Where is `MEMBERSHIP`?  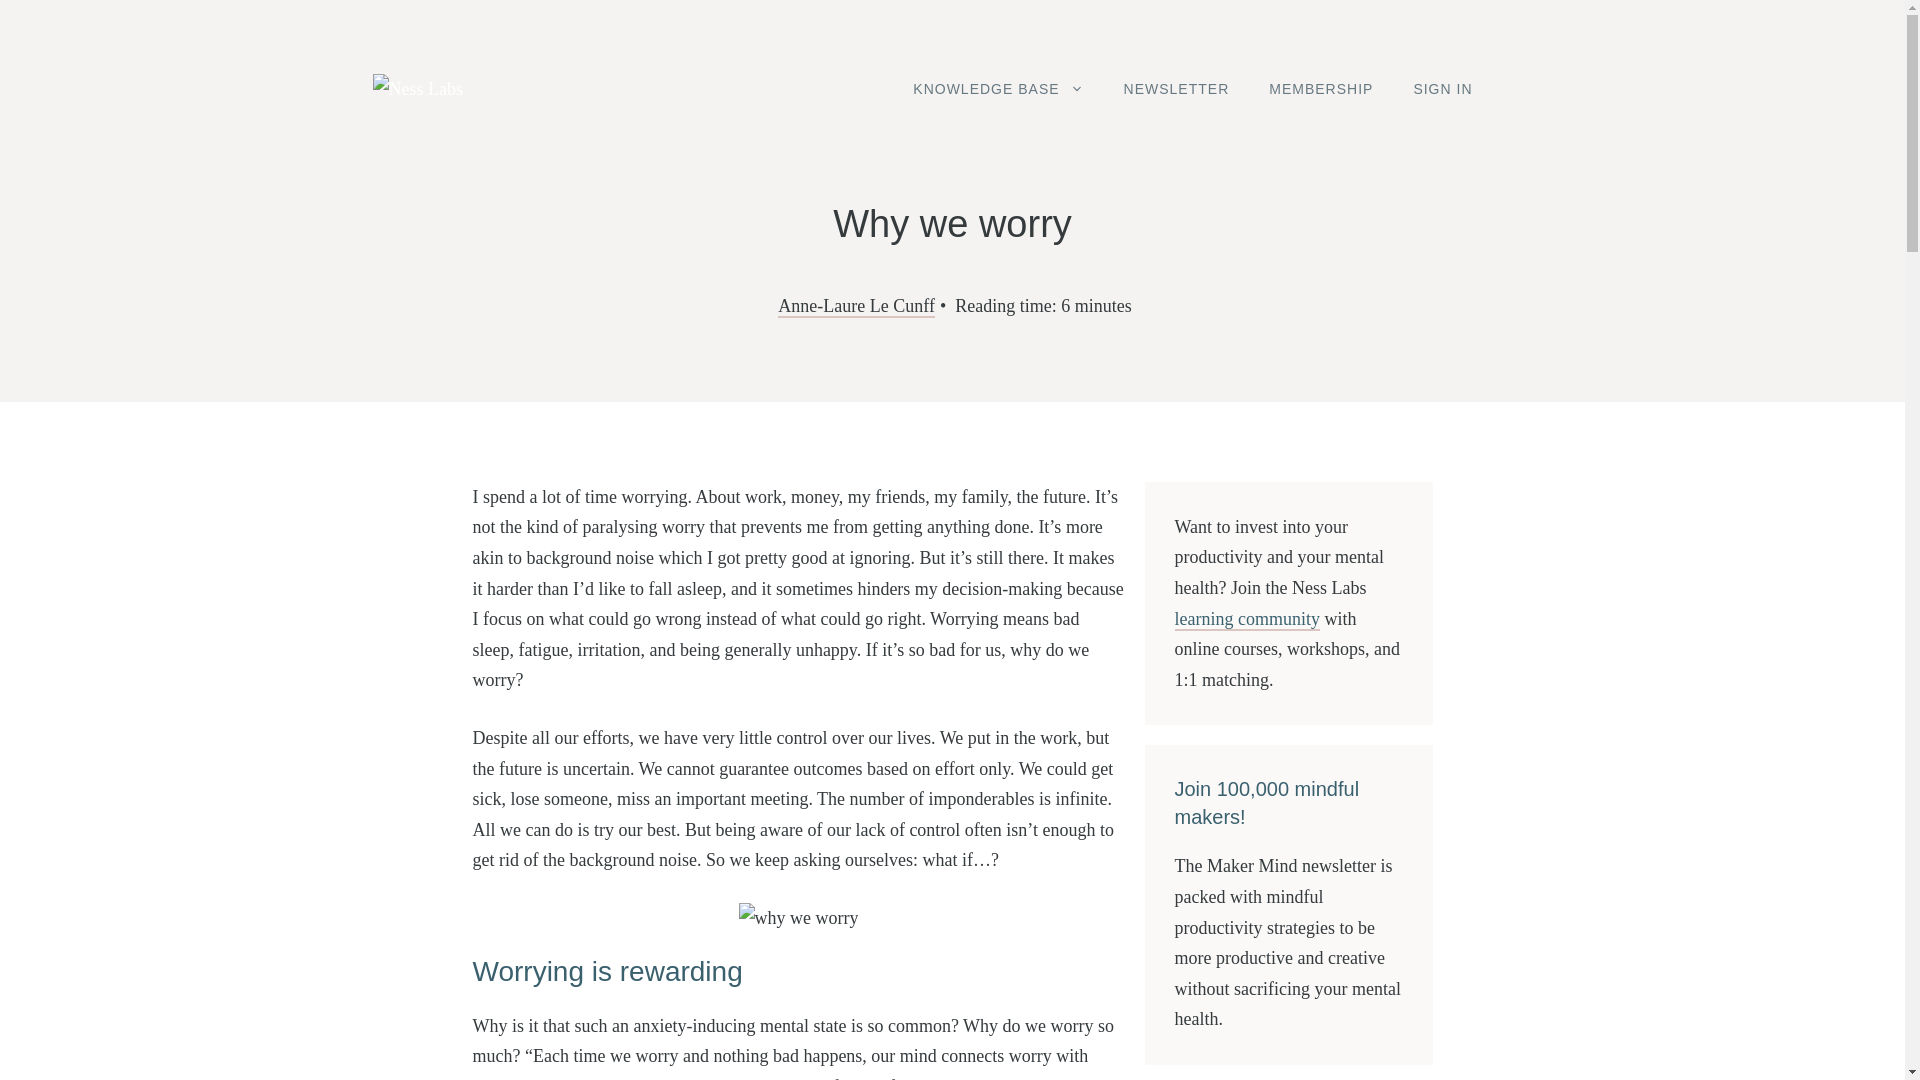
MEMBERSHIP is located at coordinates (1321, 89).